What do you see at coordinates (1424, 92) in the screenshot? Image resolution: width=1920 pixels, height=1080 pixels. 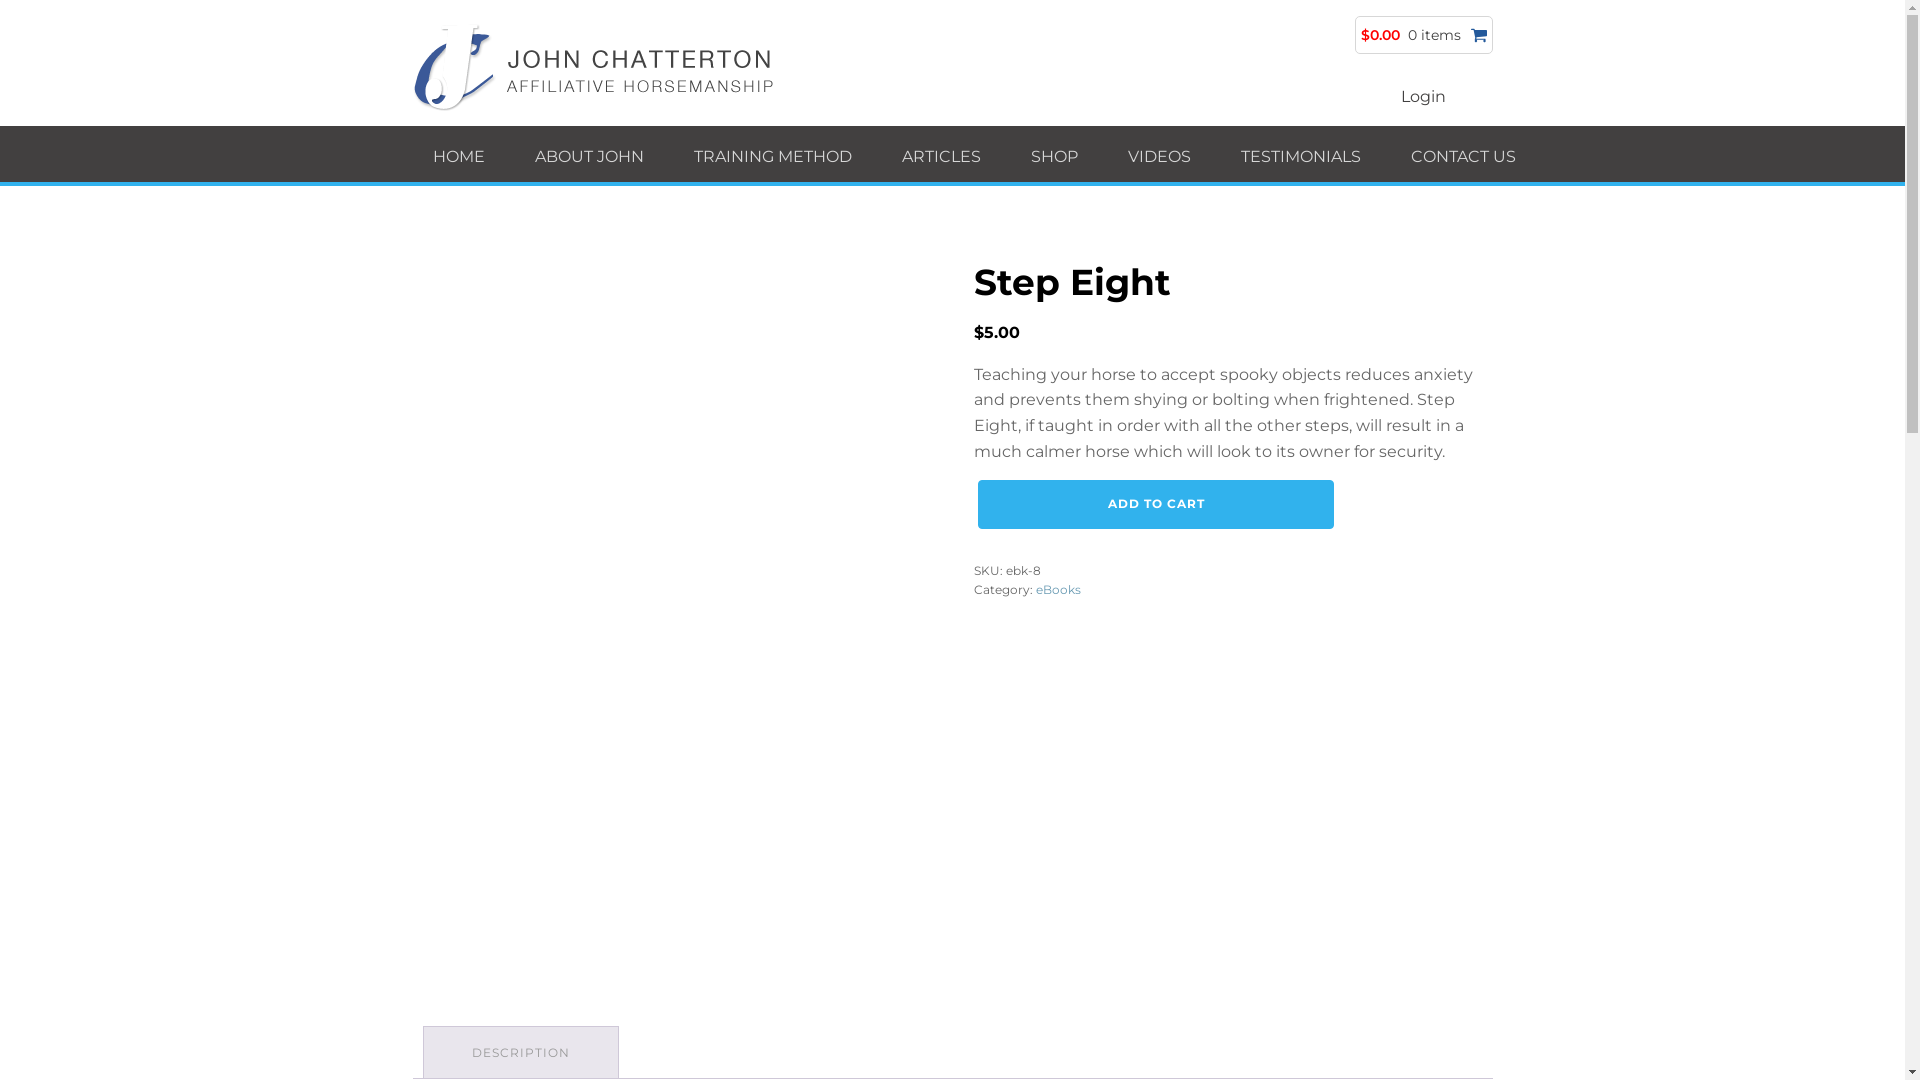 I see `Login` at bounding box center [1424, 92].